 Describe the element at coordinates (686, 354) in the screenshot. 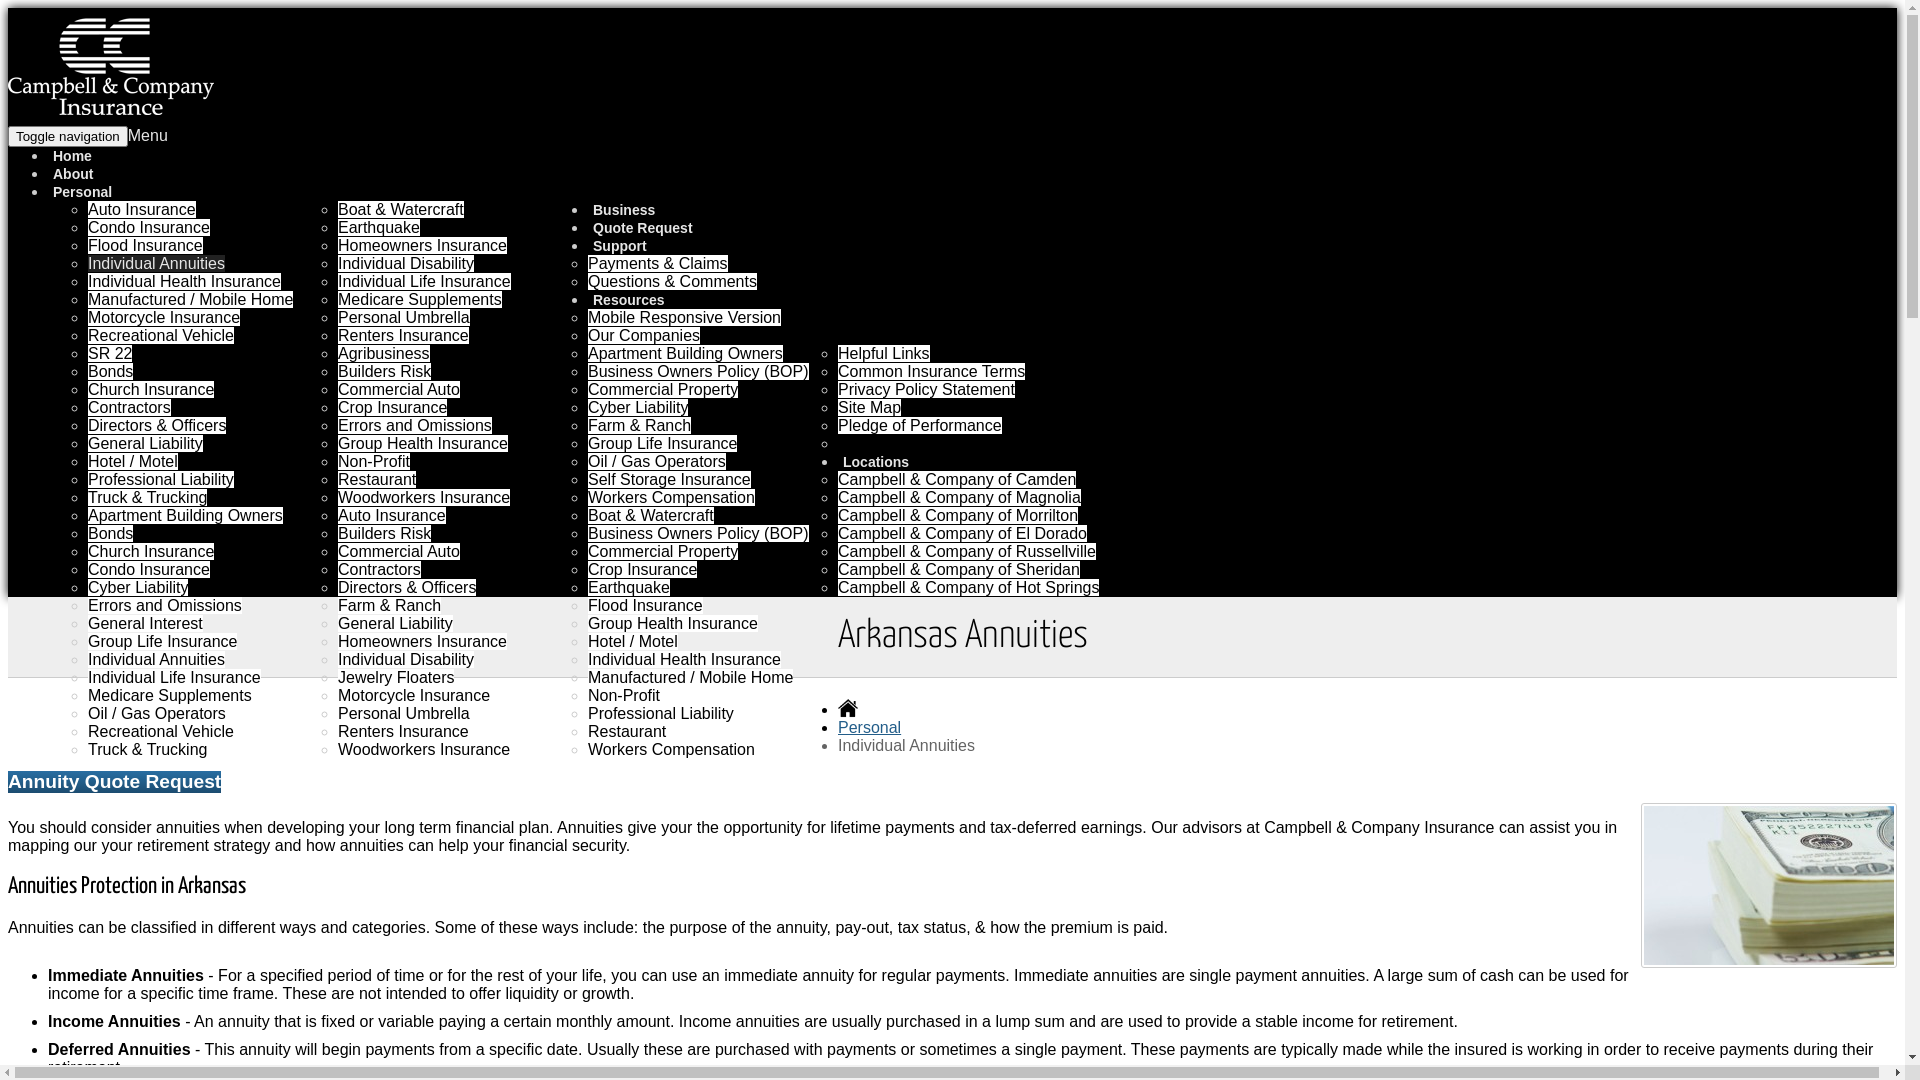

I see `Apartment Building Owners` at that location.